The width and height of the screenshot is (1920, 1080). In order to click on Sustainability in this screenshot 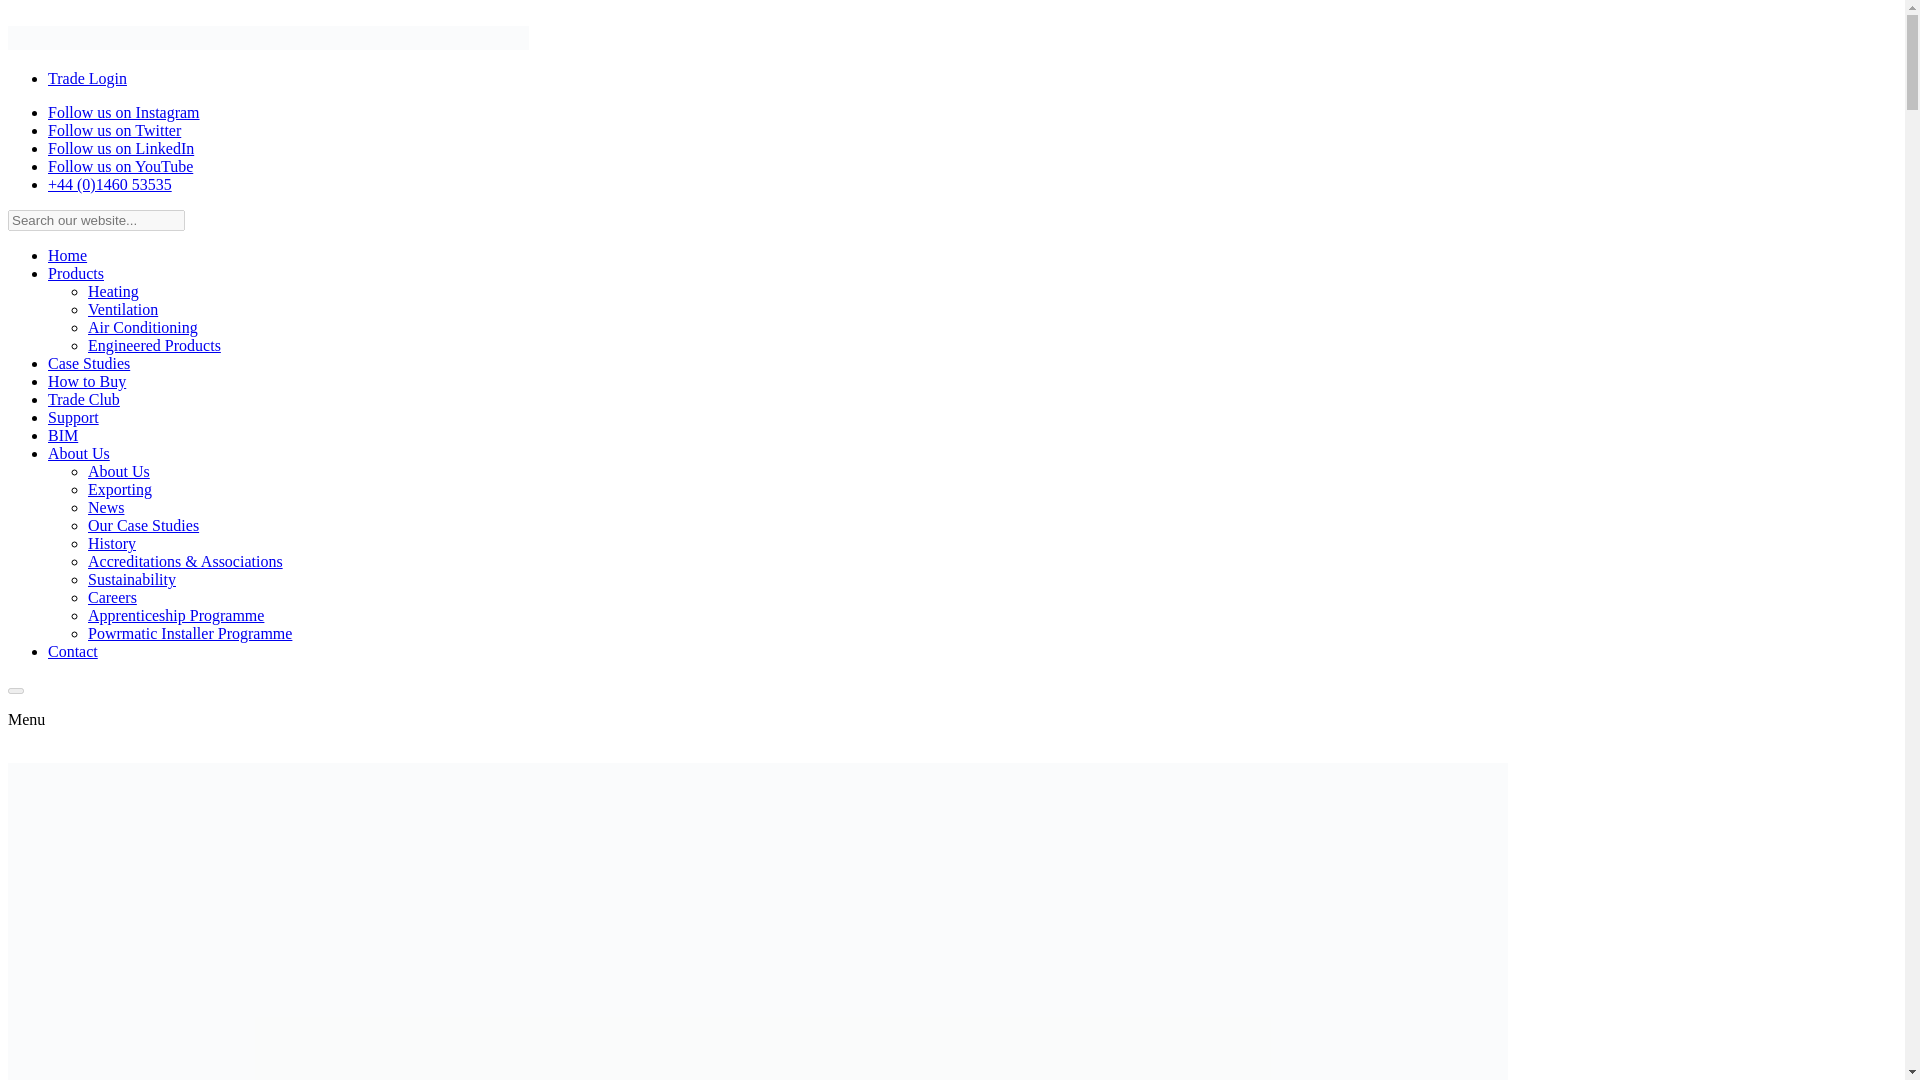, I will do `click(132, 579)`.